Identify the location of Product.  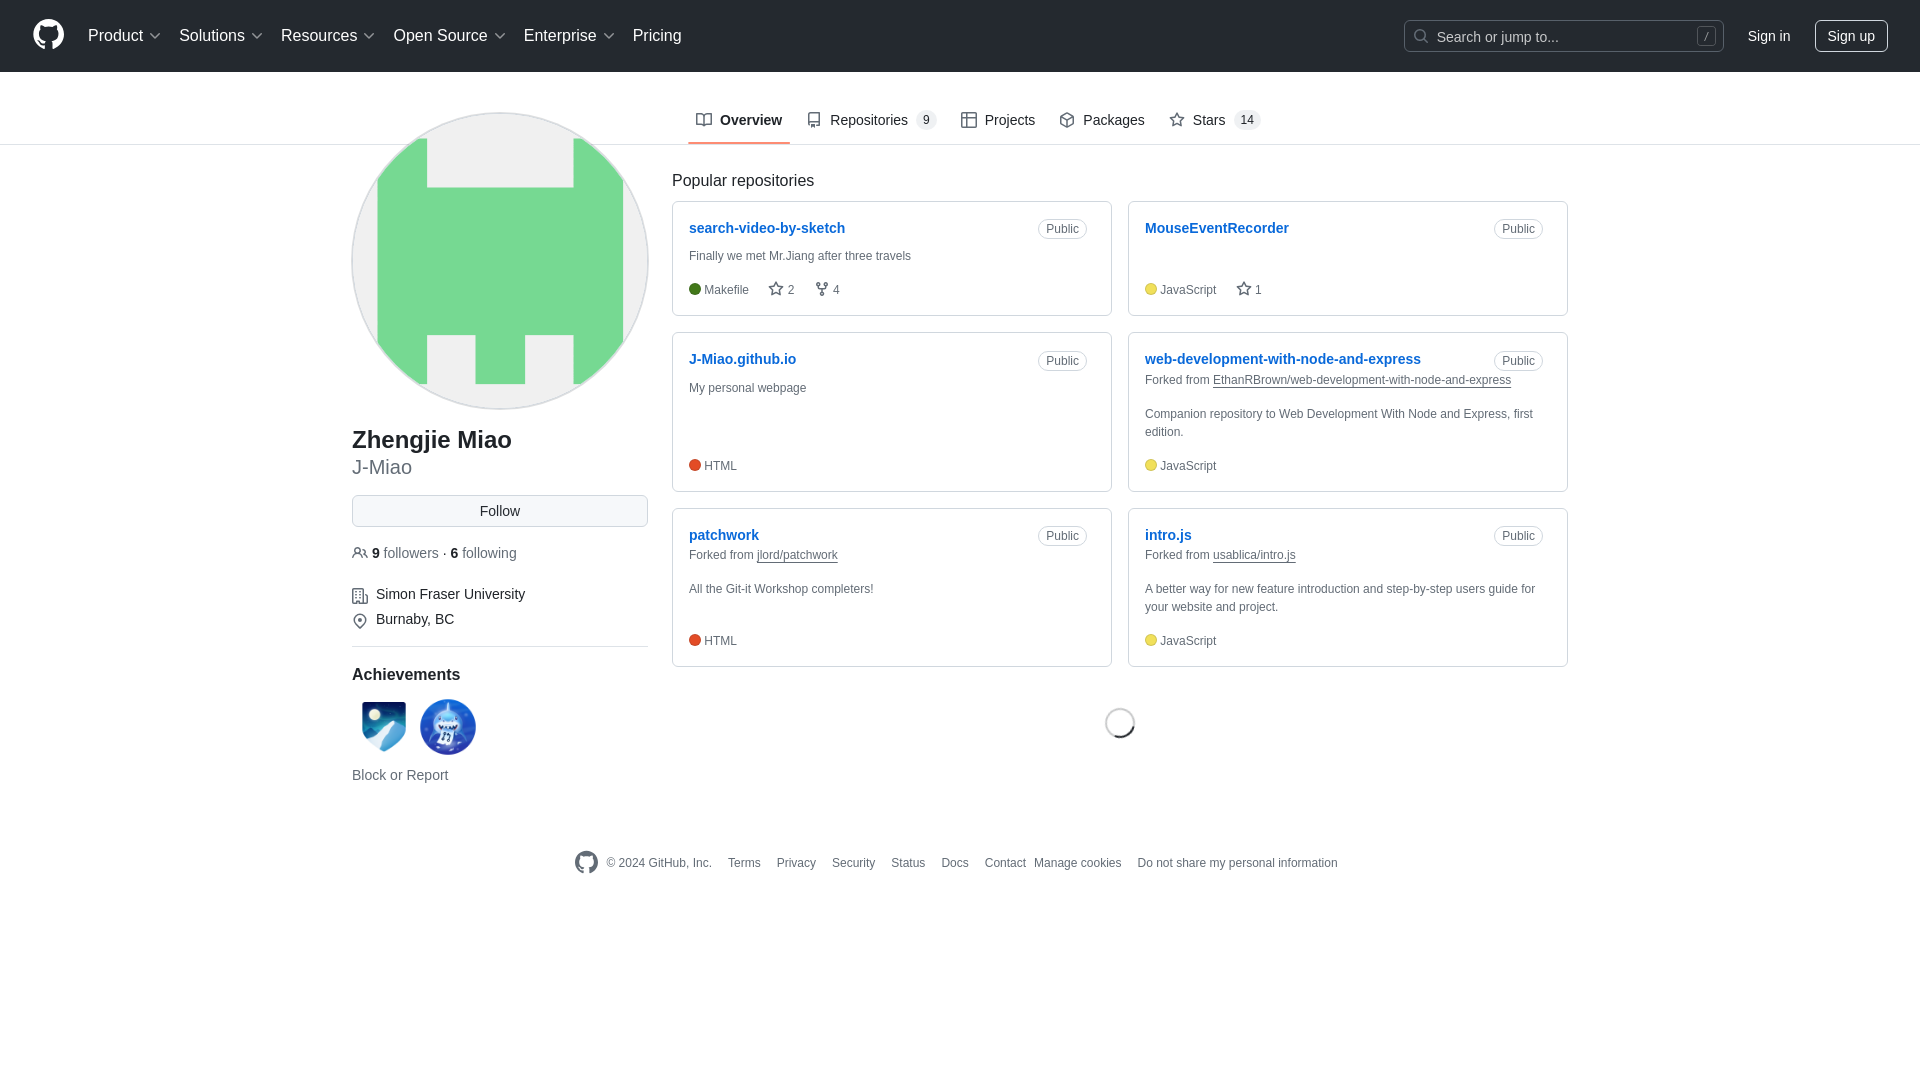
(125, 36).